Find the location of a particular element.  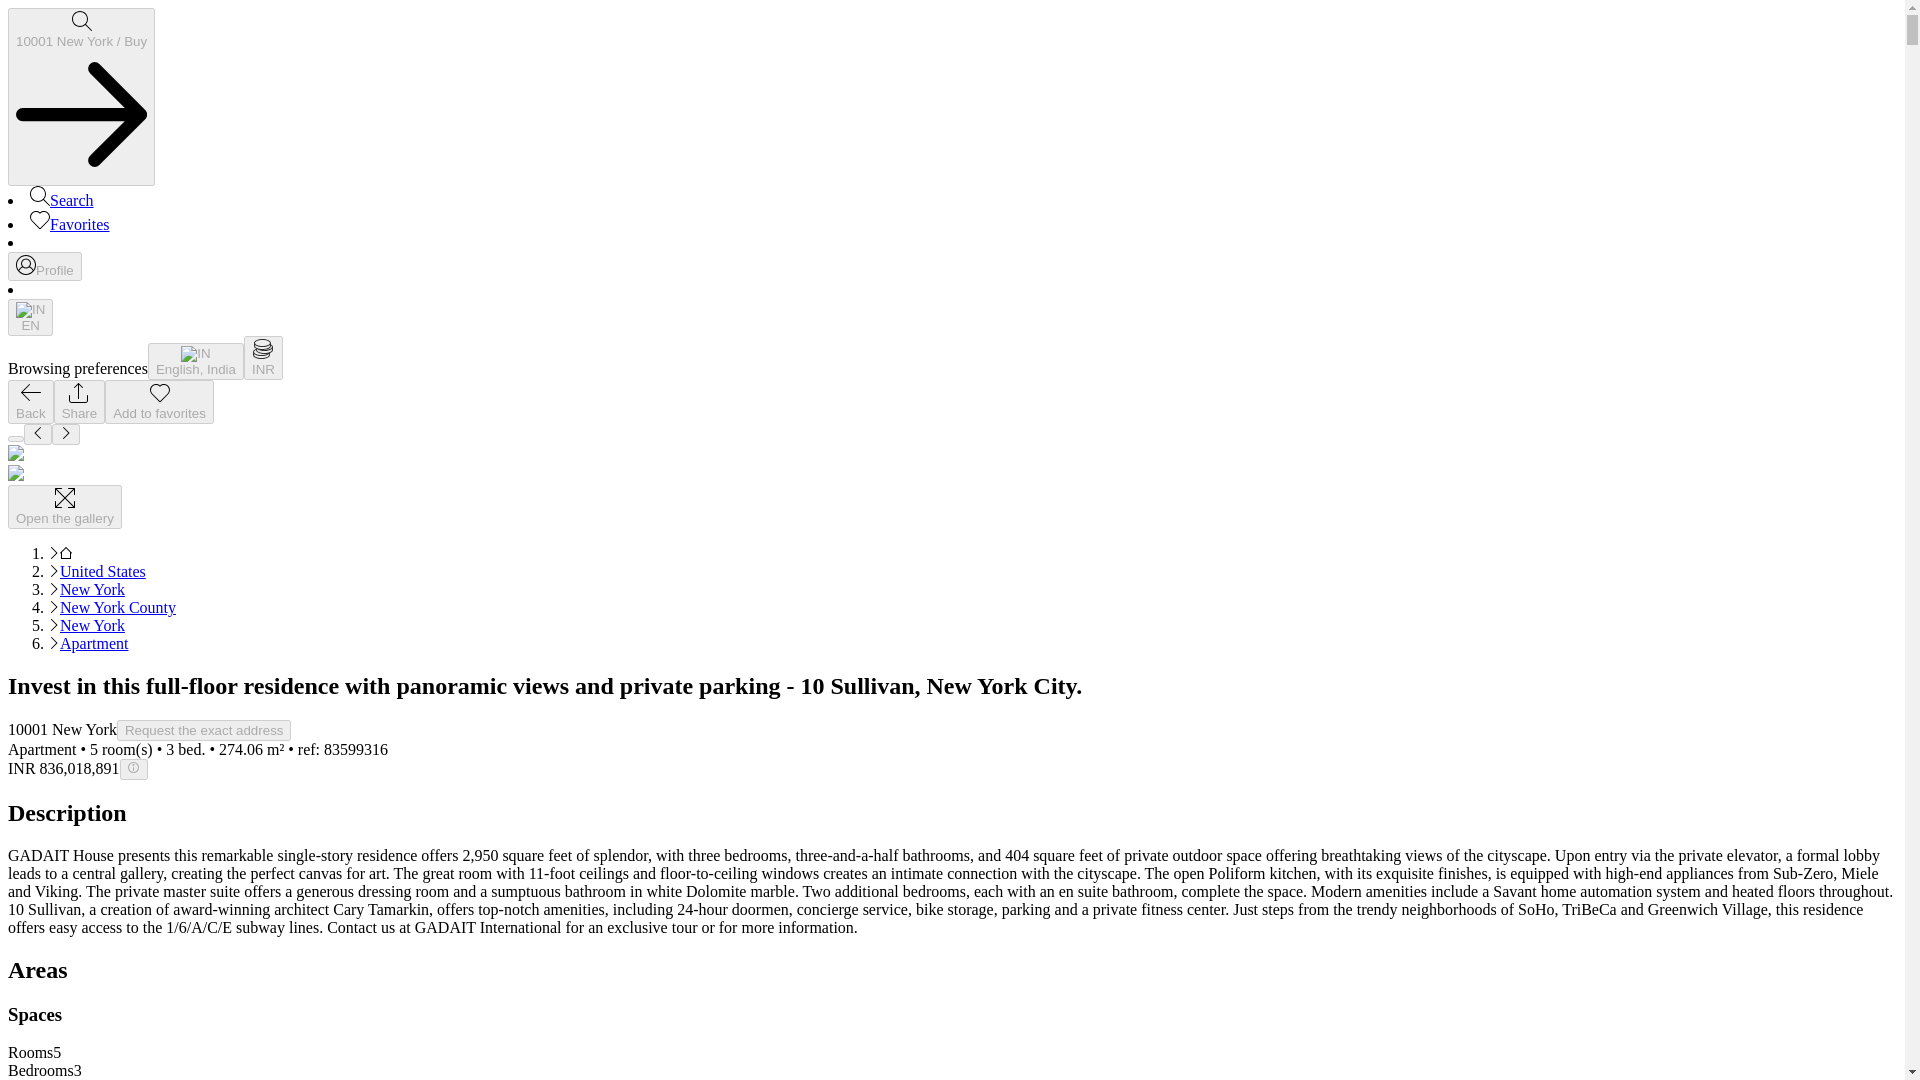

Add to favorites is located at coordinates (159, 402).